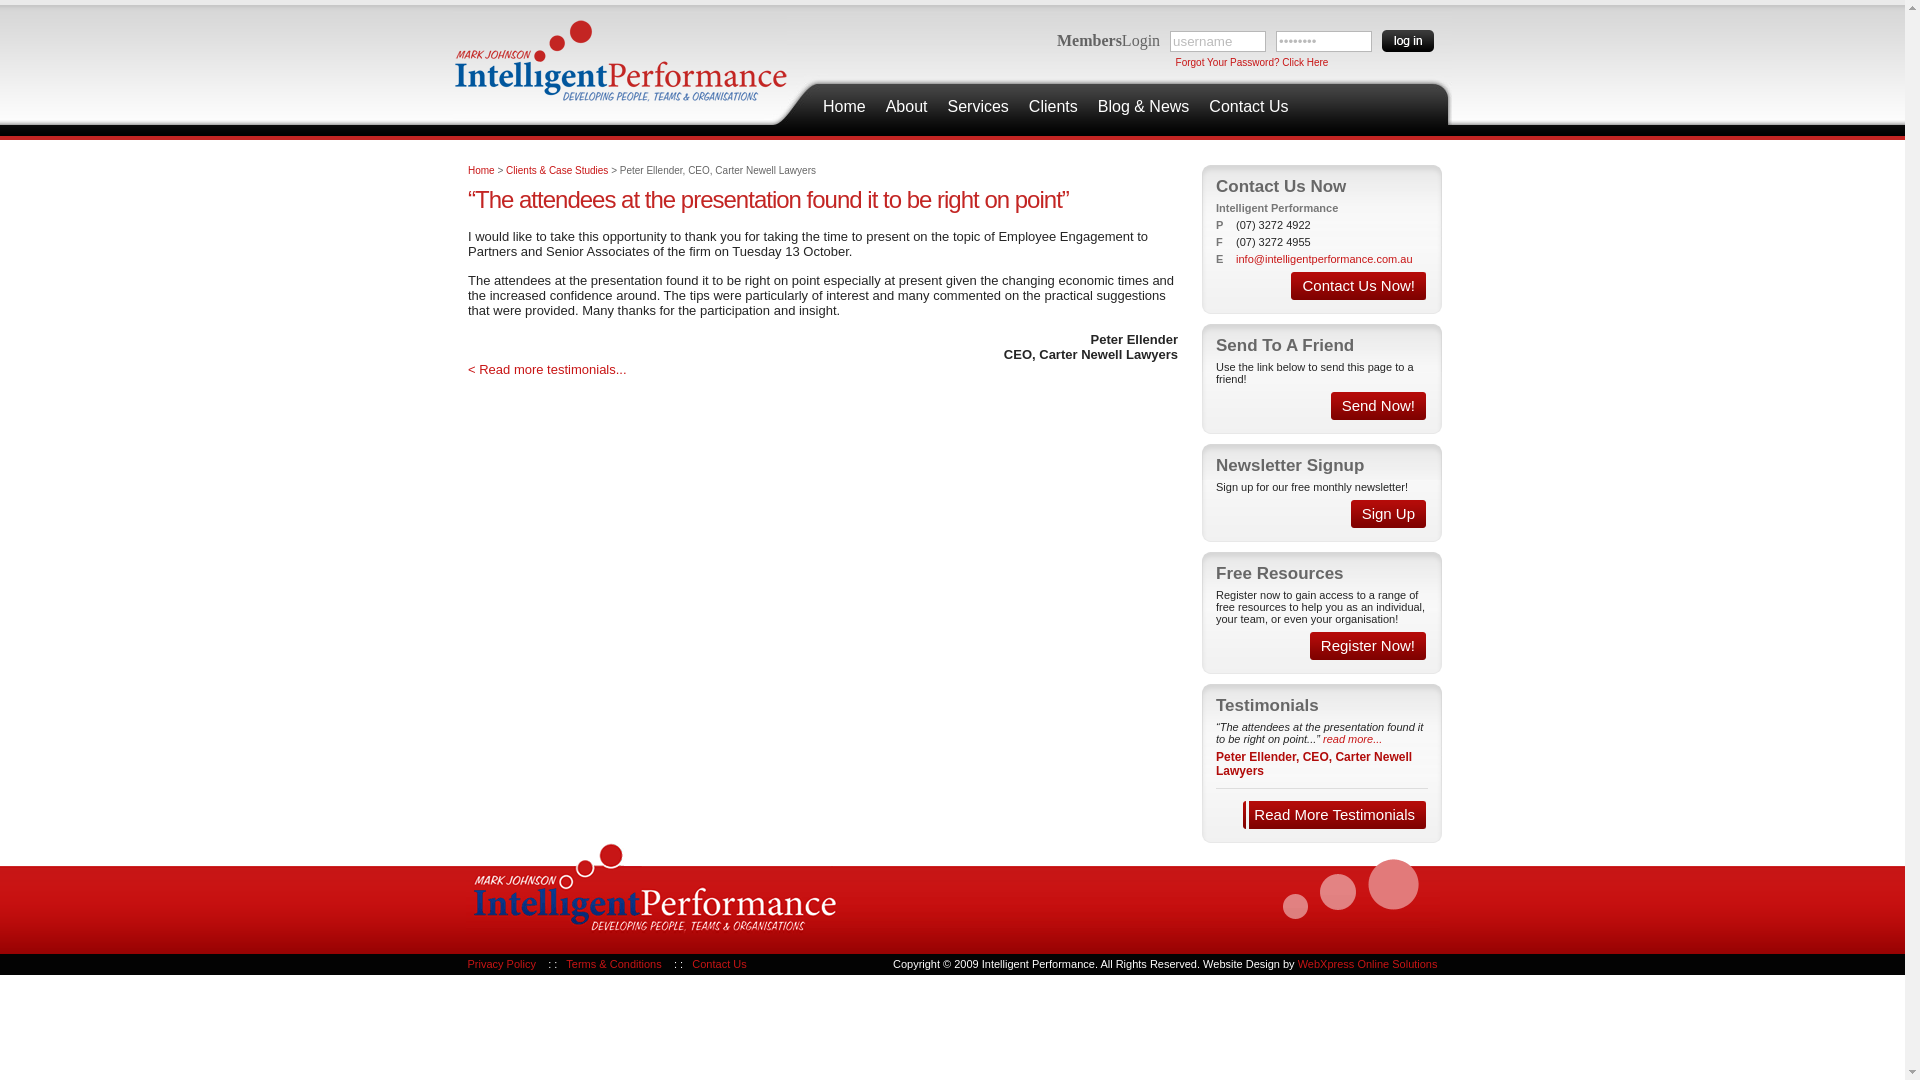 This screenshot has width=1920, height=1080. I want to click on WebXpress Online Solutions, so click(1368, 964).